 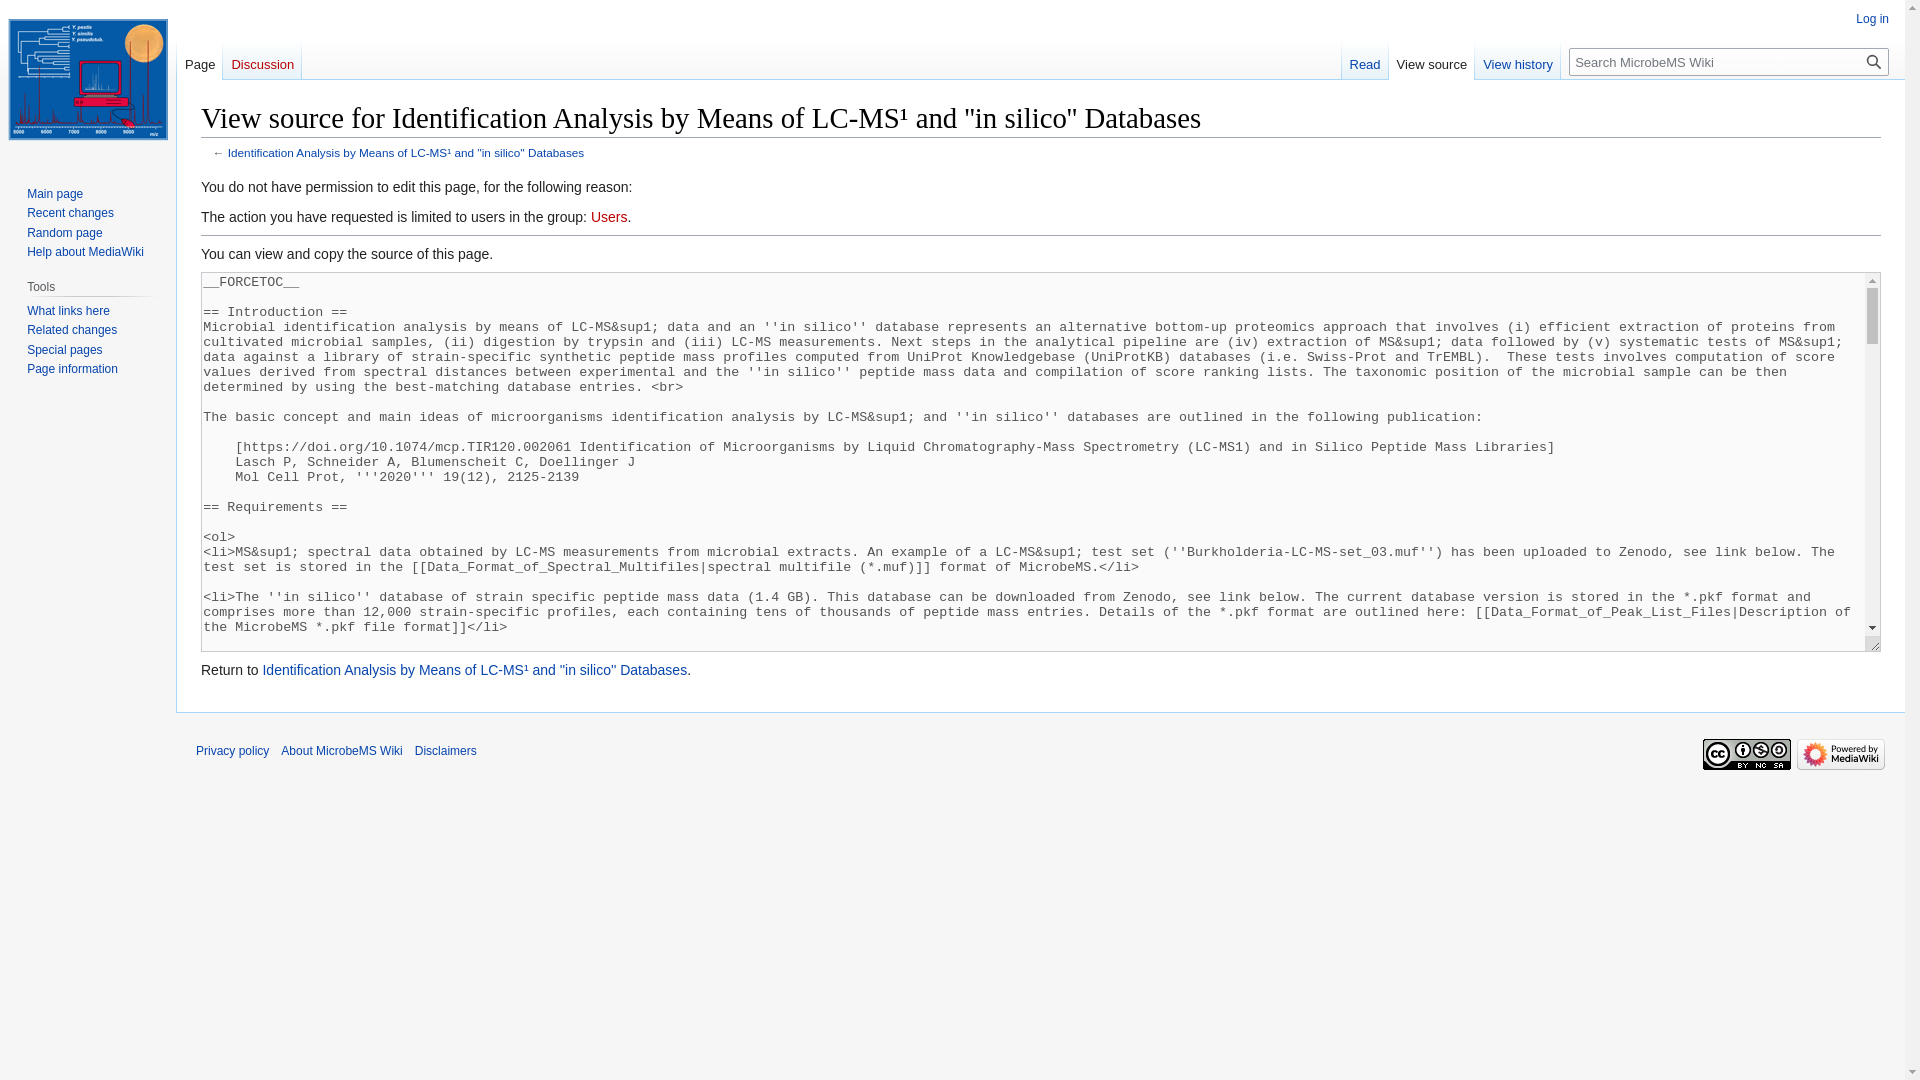 I want to click on Privacy policy, so click(x=232, y=751).